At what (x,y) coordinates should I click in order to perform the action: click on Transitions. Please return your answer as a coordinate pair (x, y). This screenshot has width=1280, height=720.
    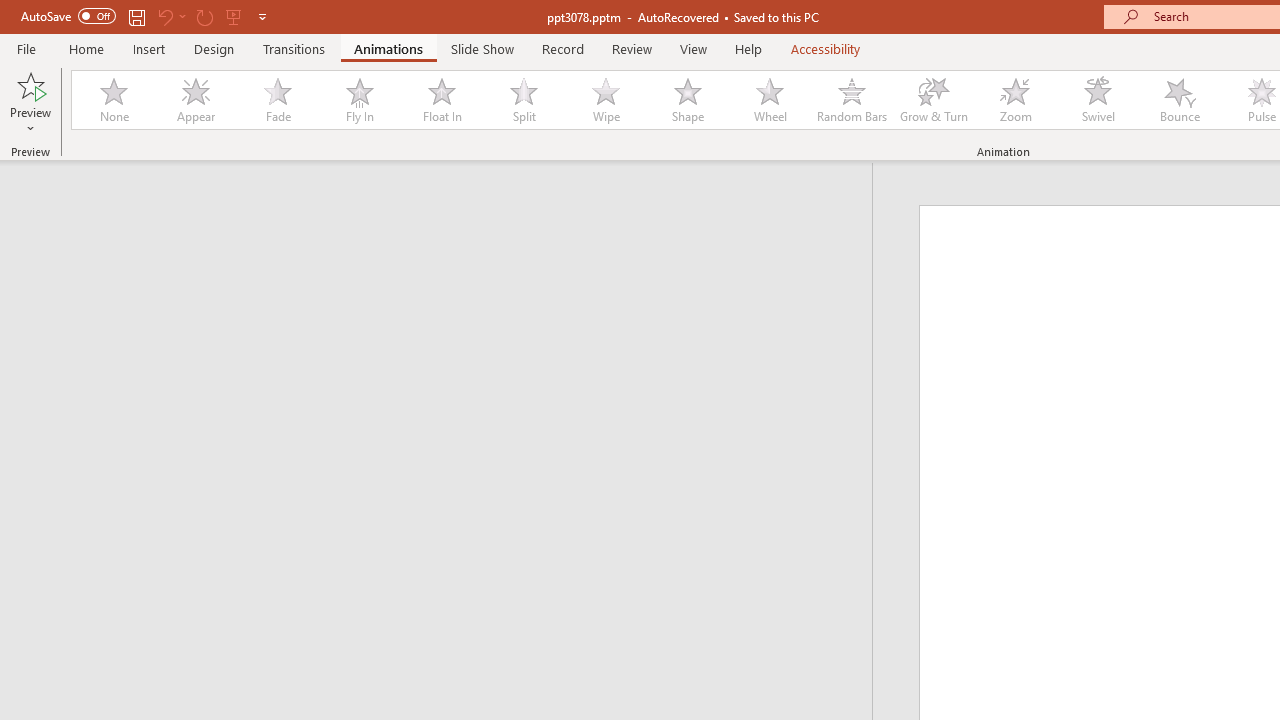
    Looking at the image, I should click on (294, 48).